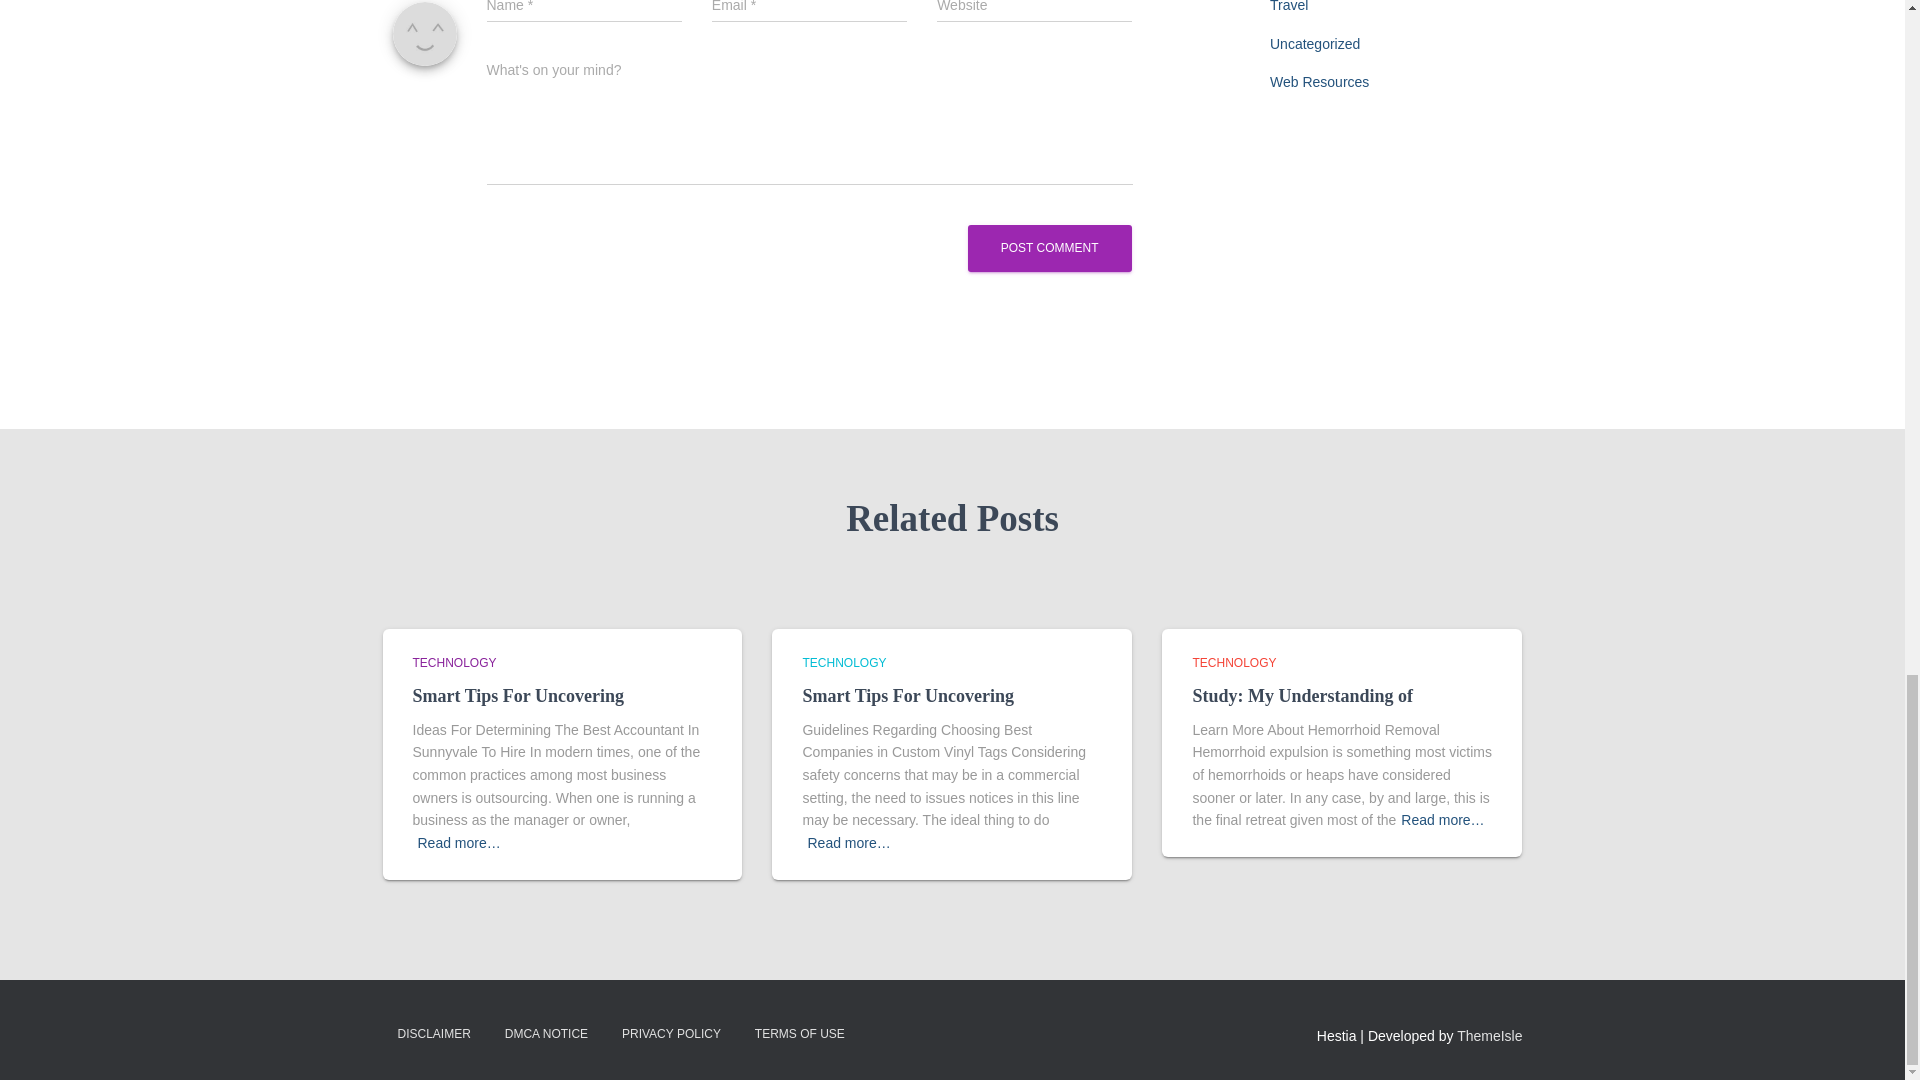  Describe the element at coordinates (908, 696) in the screenshot. I see `Smart Tips For Uncovering` at that location.